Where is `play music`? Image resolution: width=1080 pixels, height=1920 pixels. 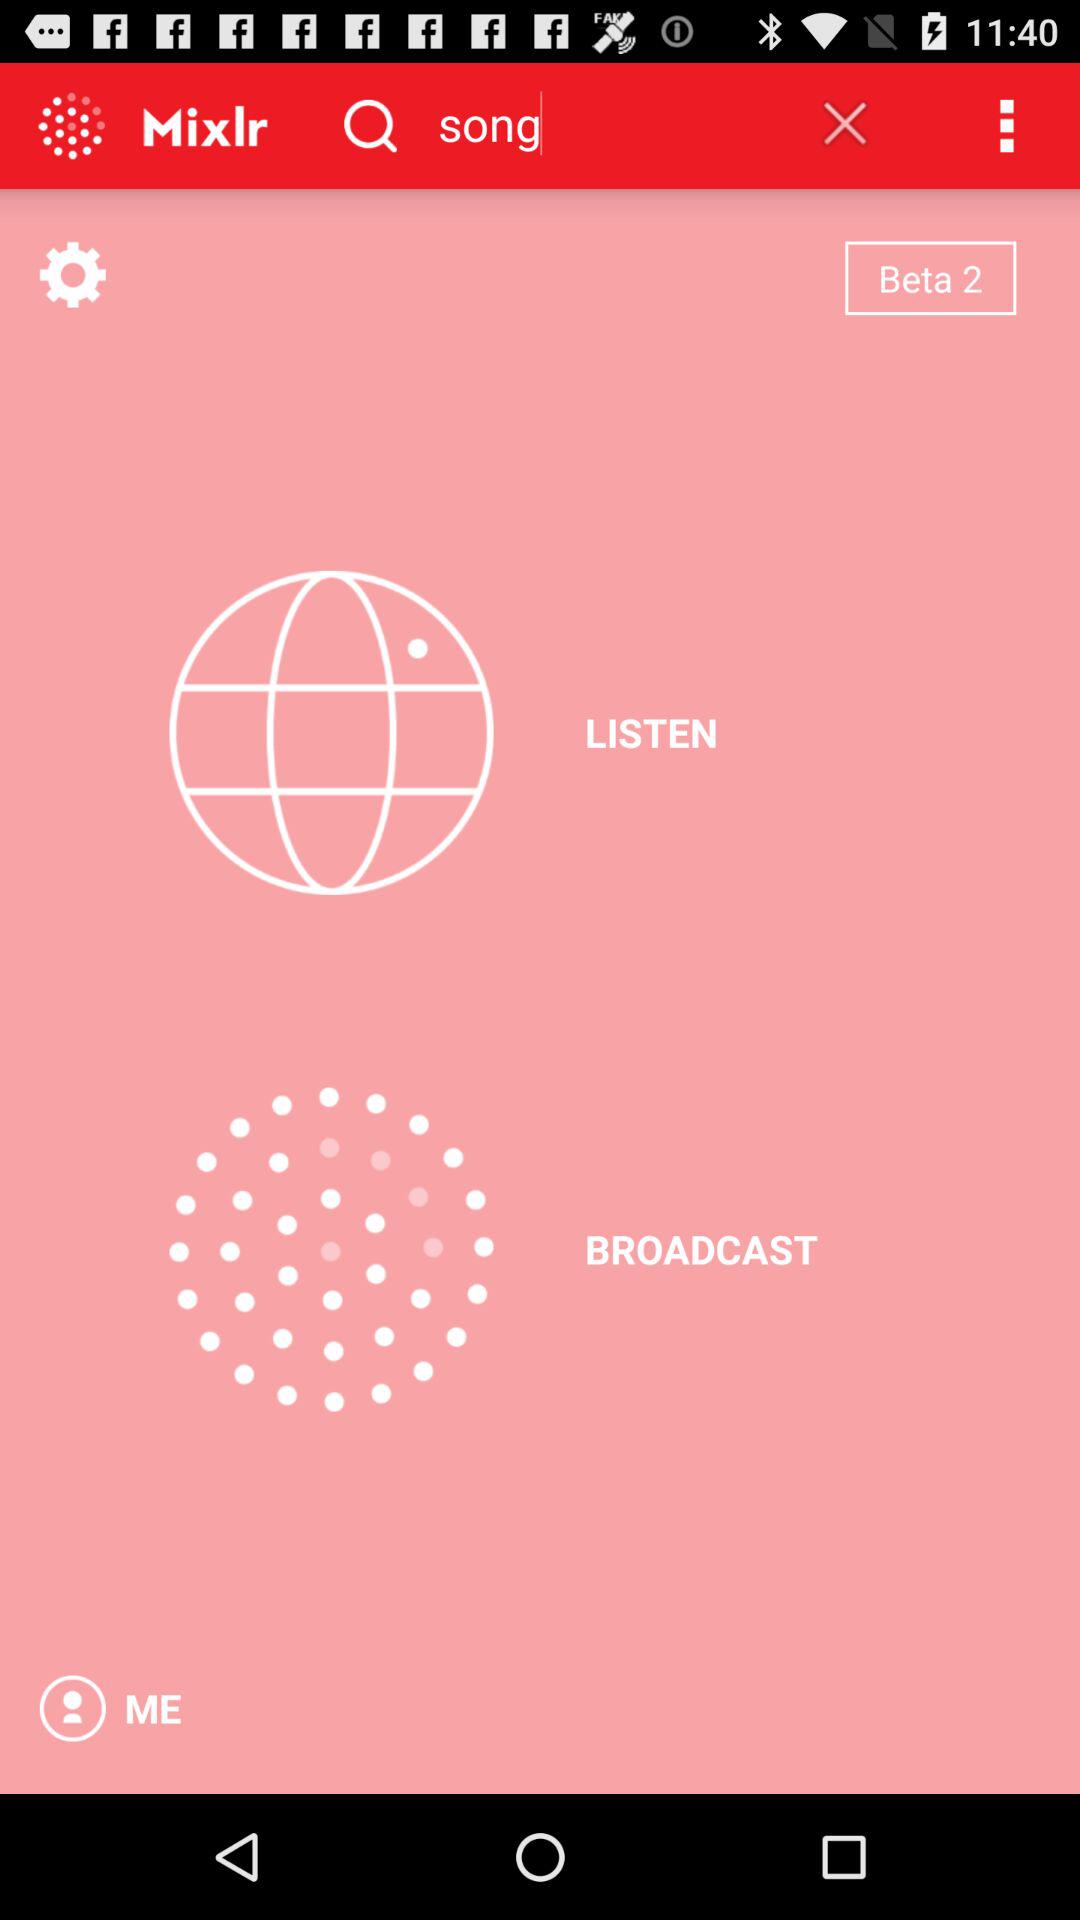 play music is located at coordinates (331, 732).